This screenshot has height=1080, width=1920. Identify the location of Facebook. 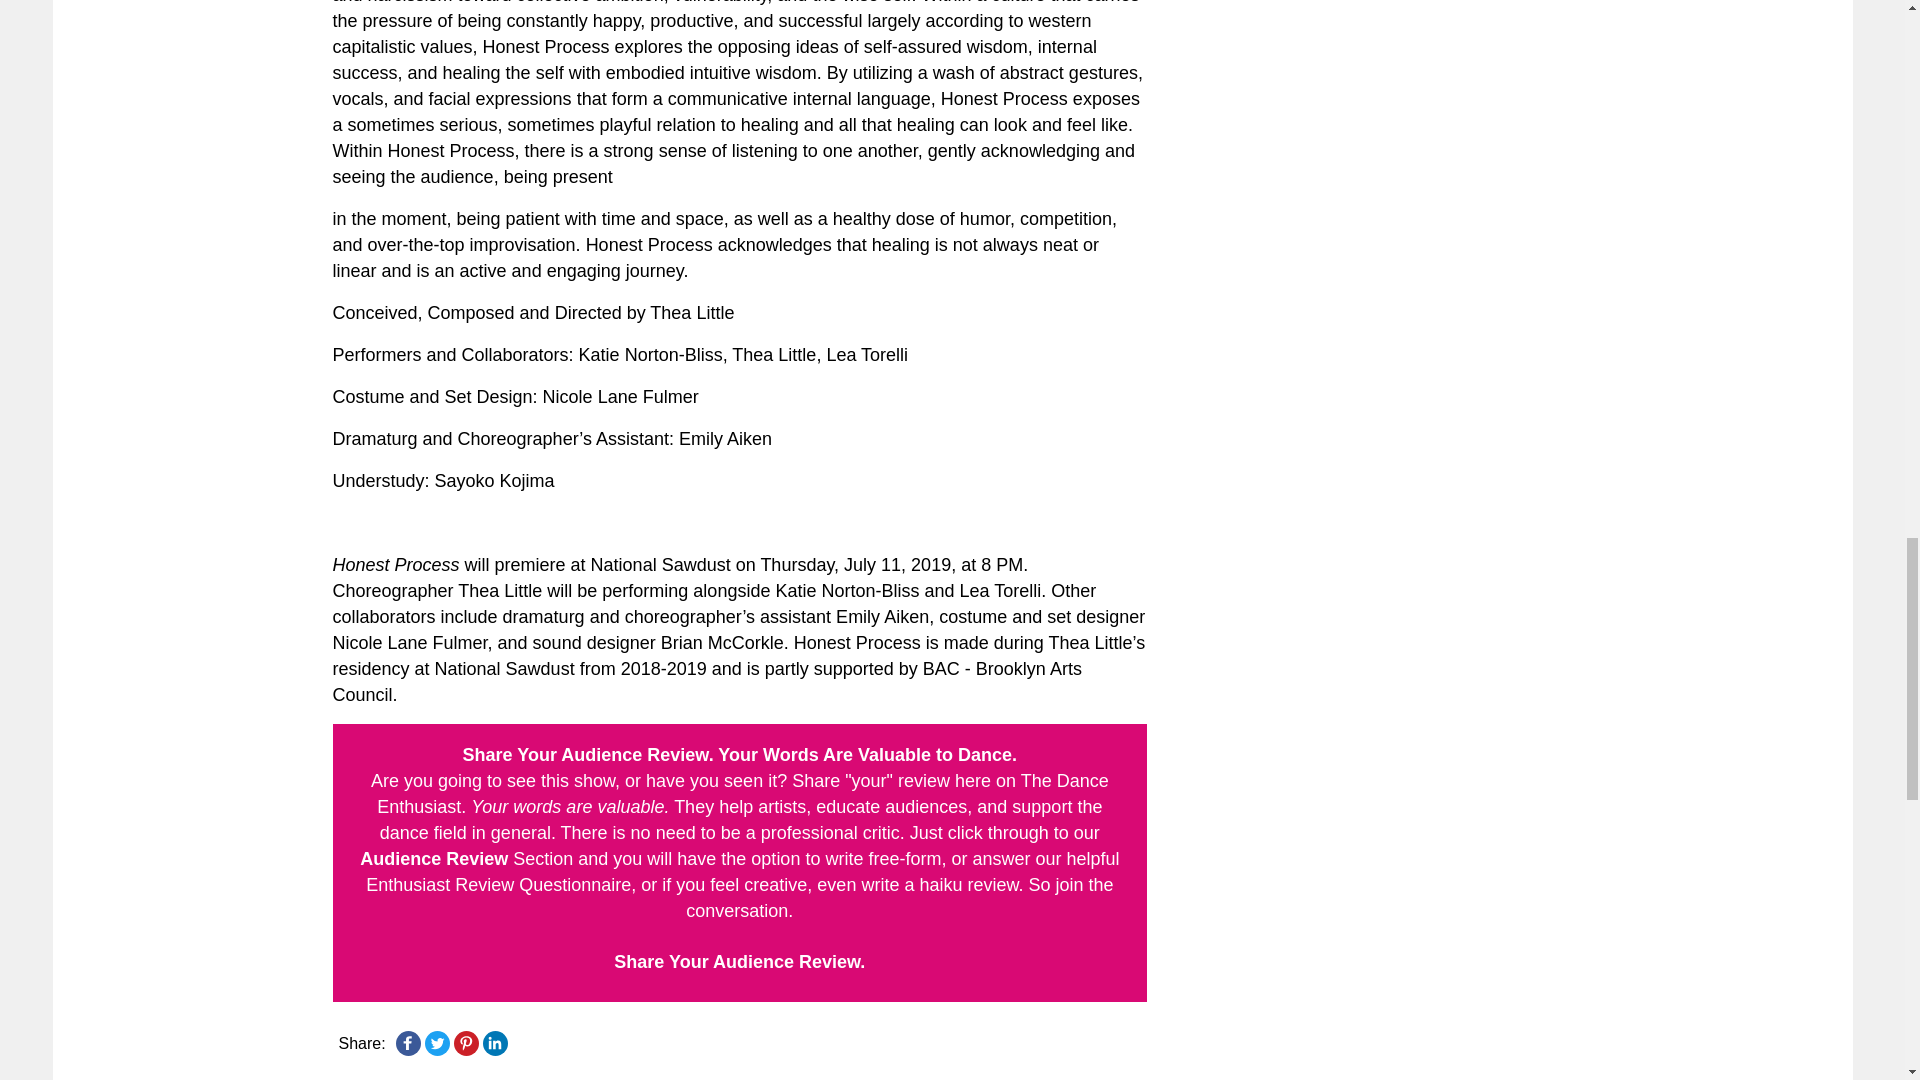
(408, 1042).